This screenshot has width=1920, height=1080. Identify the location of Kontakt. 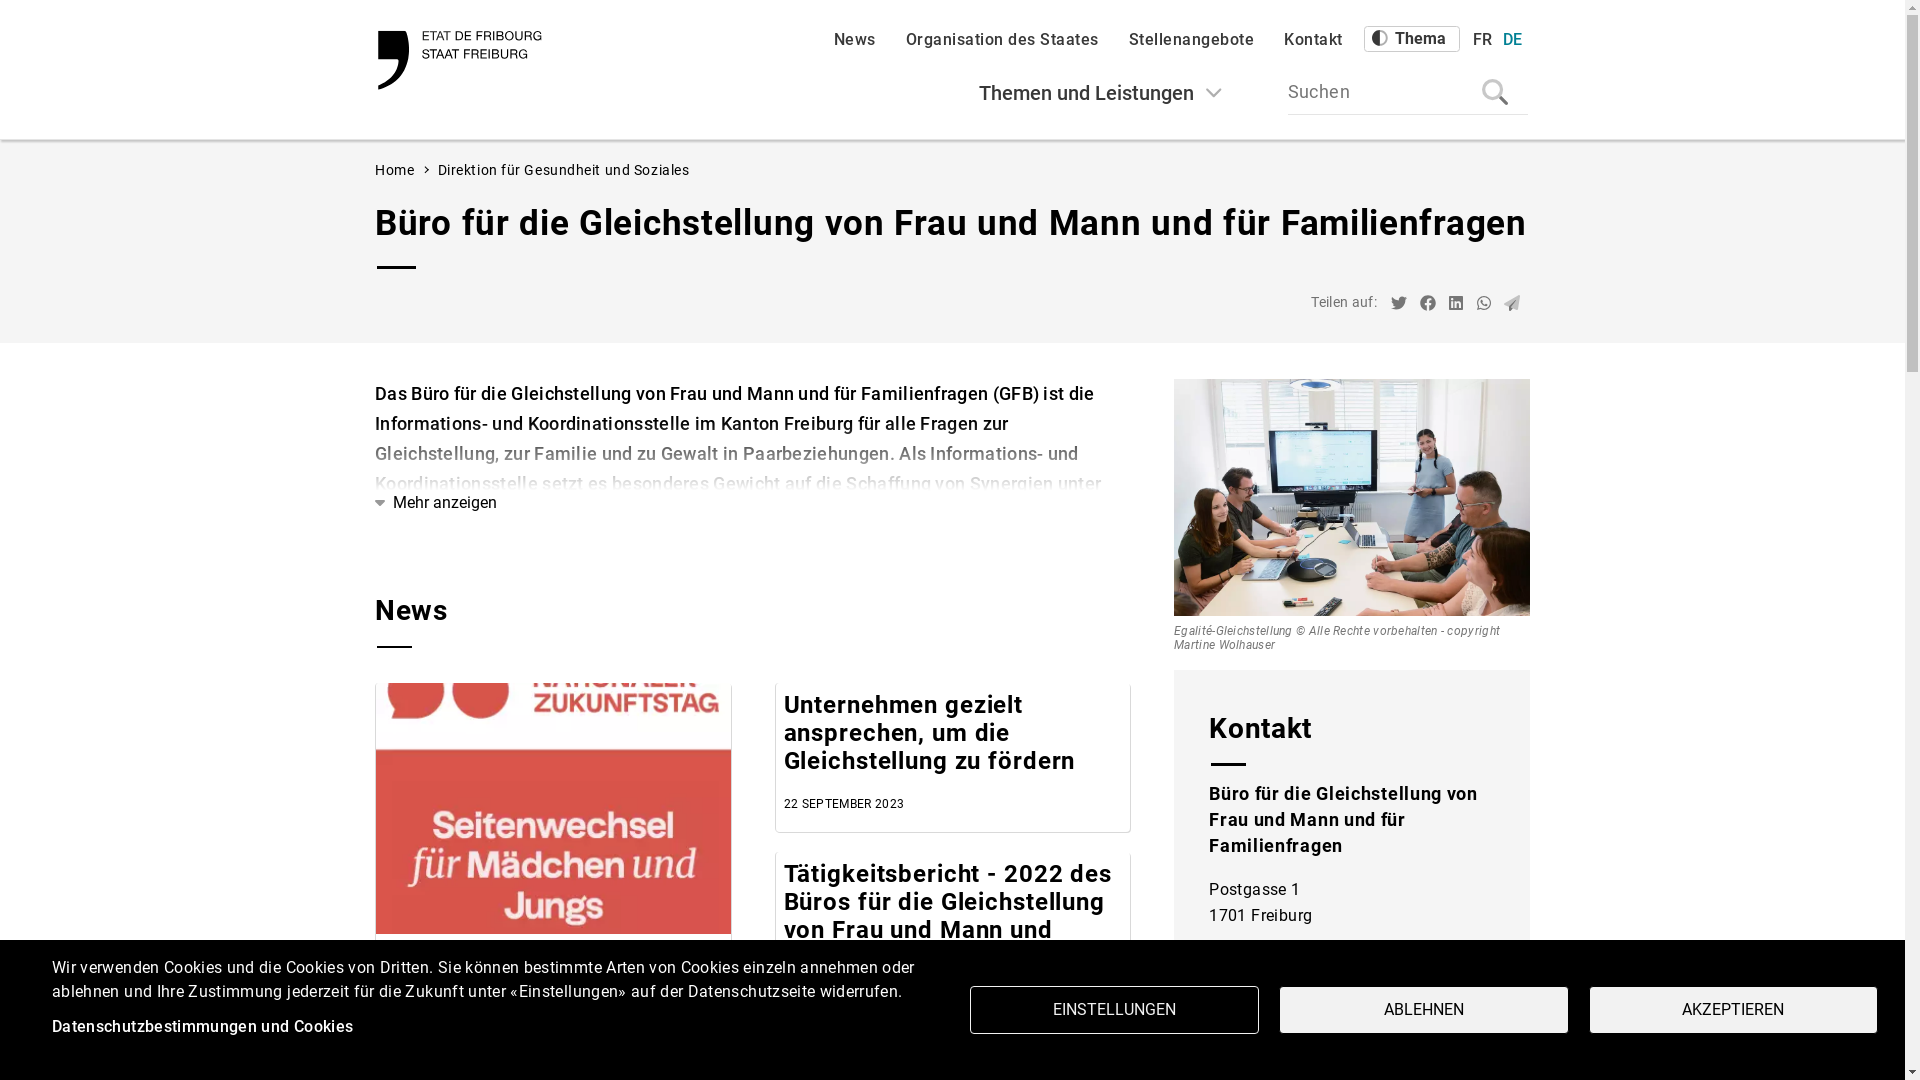
(1314, 40).